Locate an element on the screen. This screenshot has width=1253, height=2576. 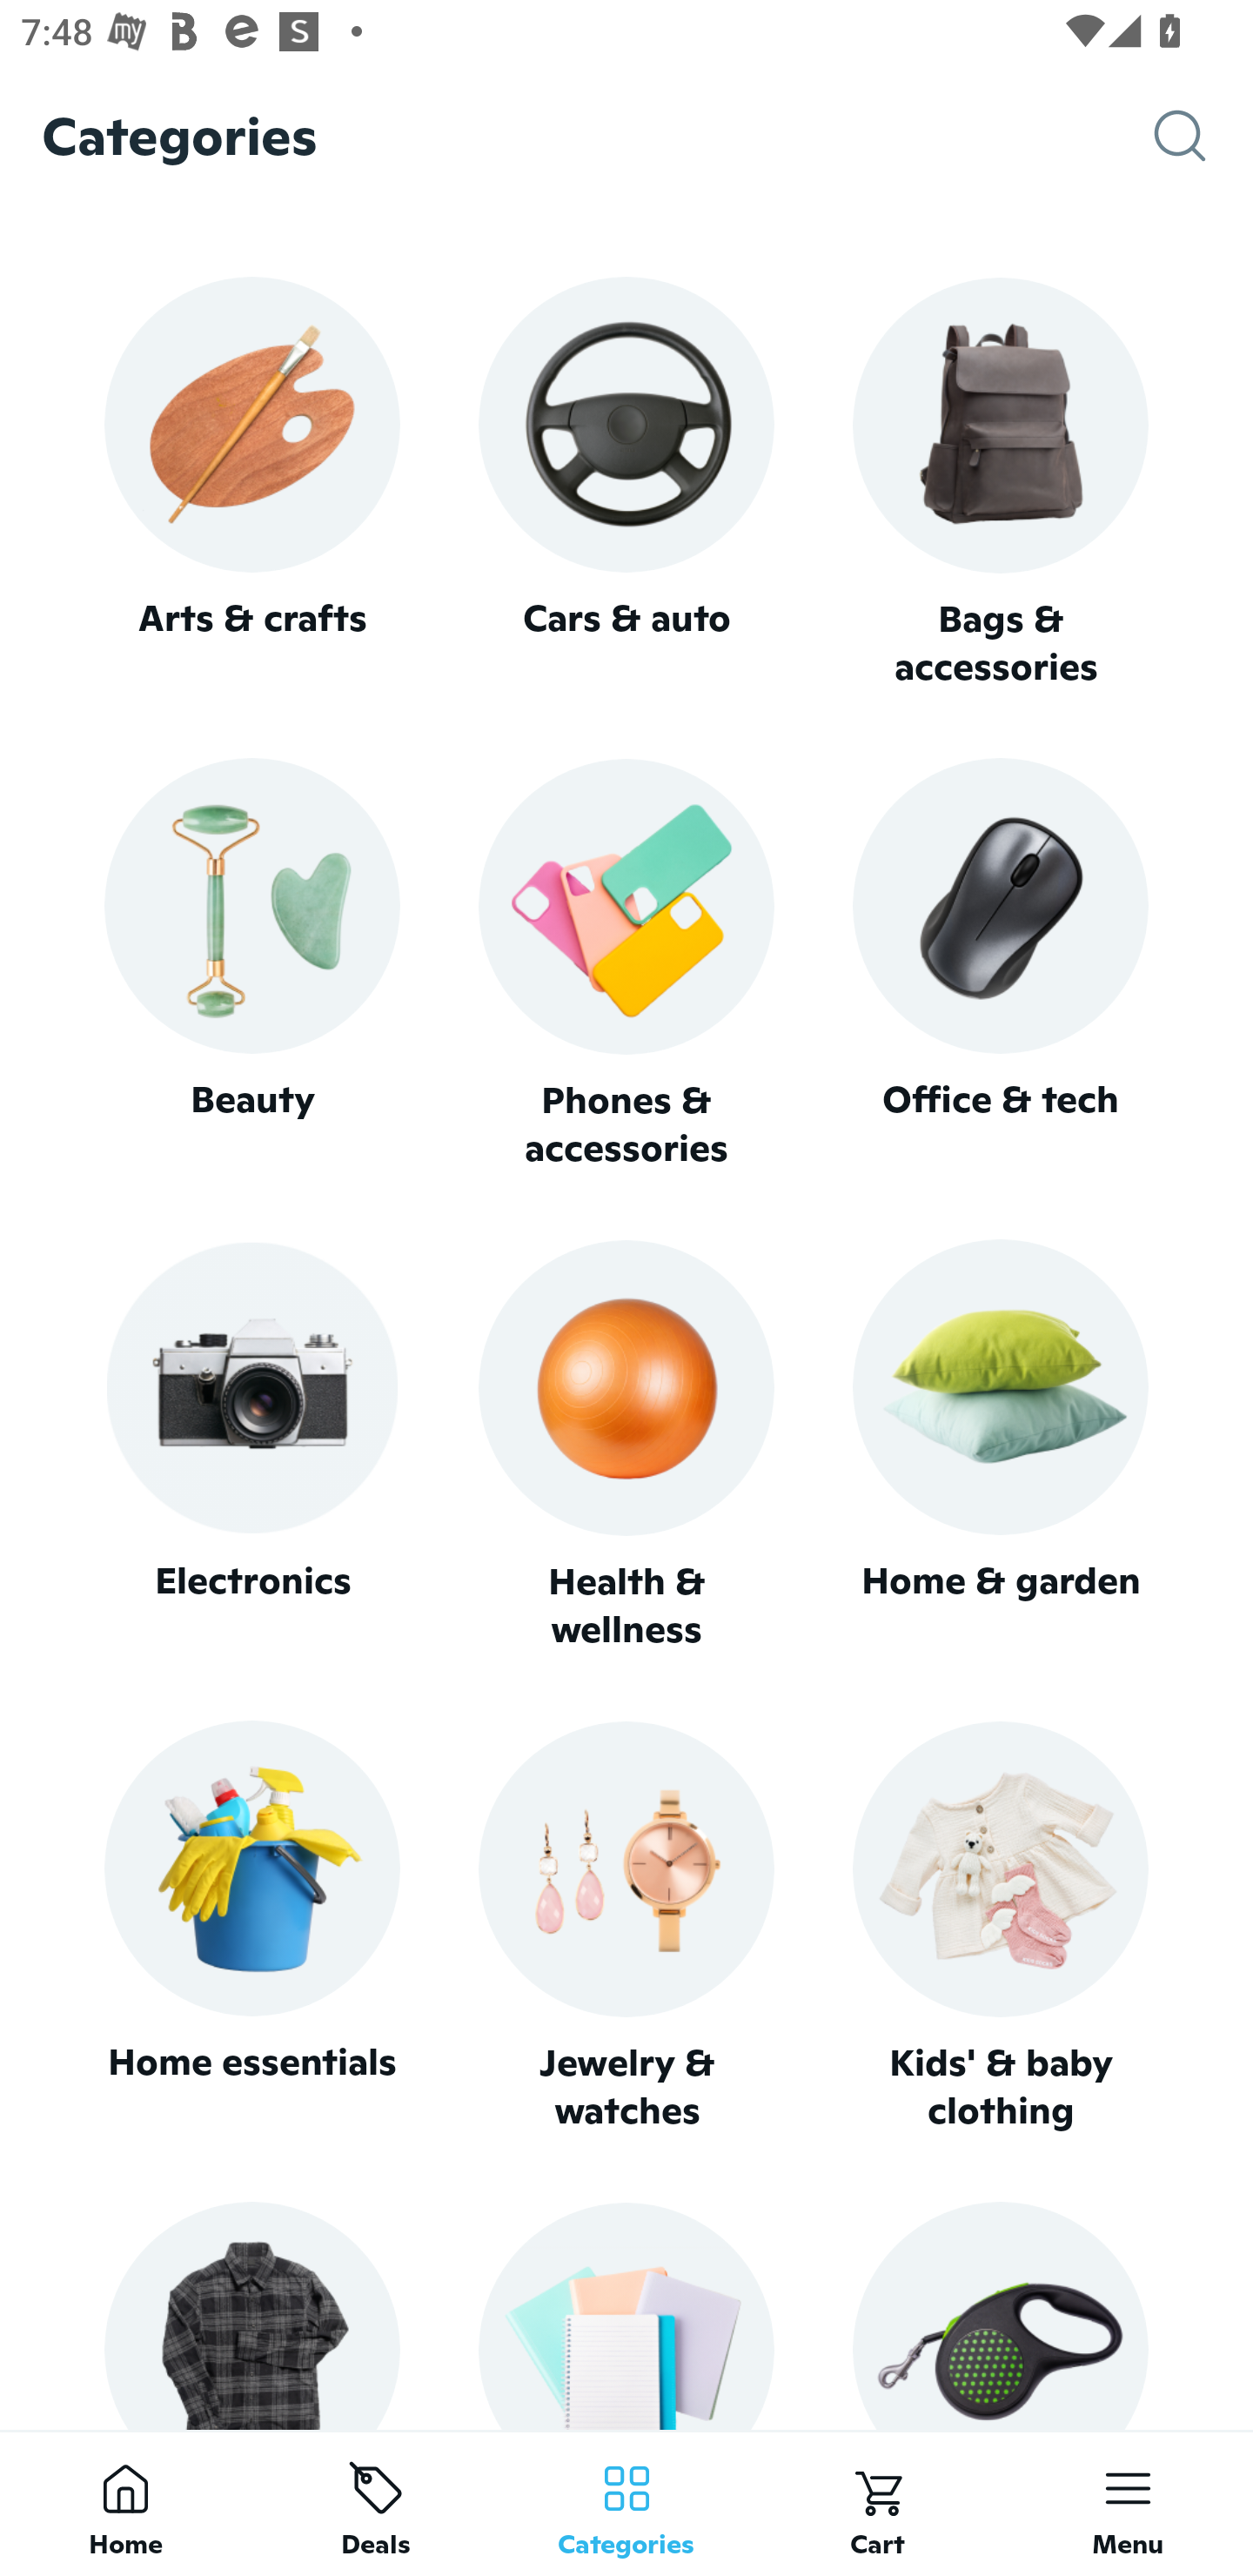
Beauty is located at coordinates (251, 964).